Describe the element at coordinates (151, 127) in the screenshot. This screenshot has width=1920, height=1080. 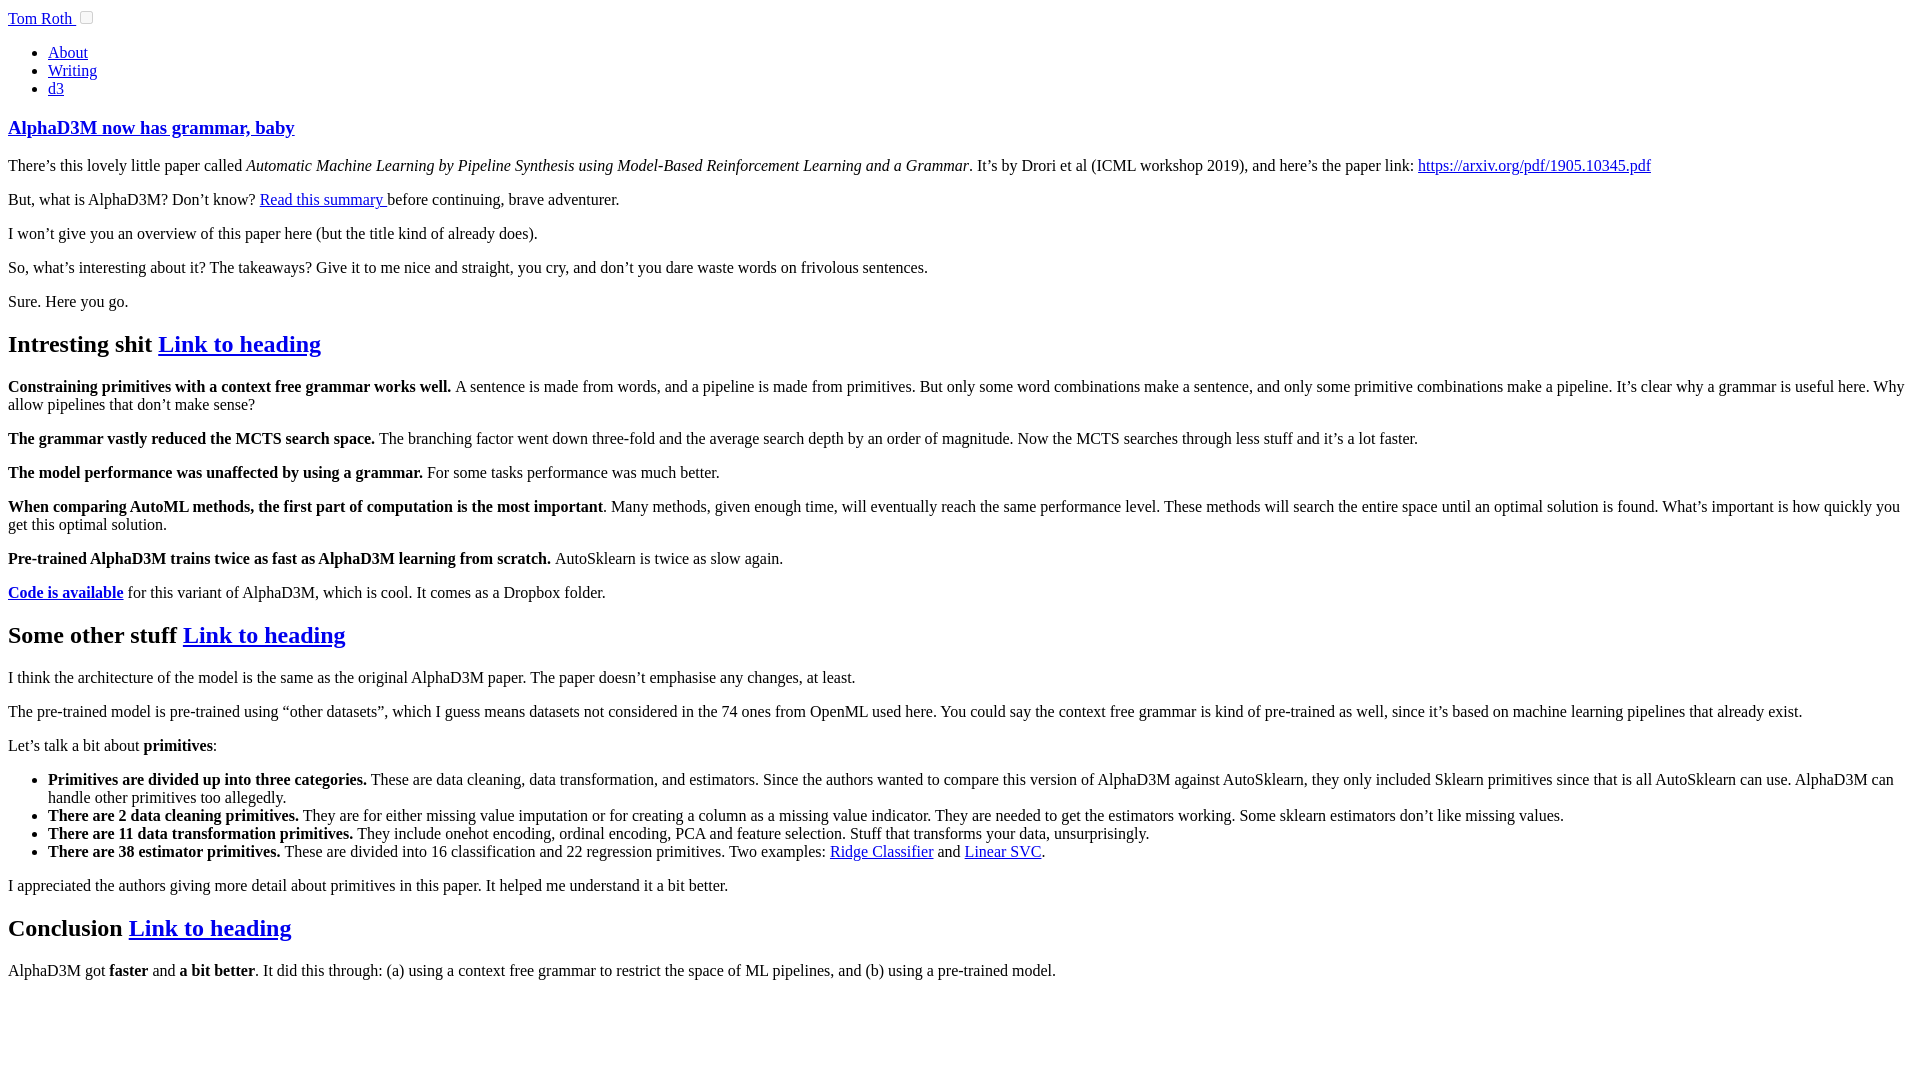
I see `AlphaD3M now has grammar, baby` at that location.